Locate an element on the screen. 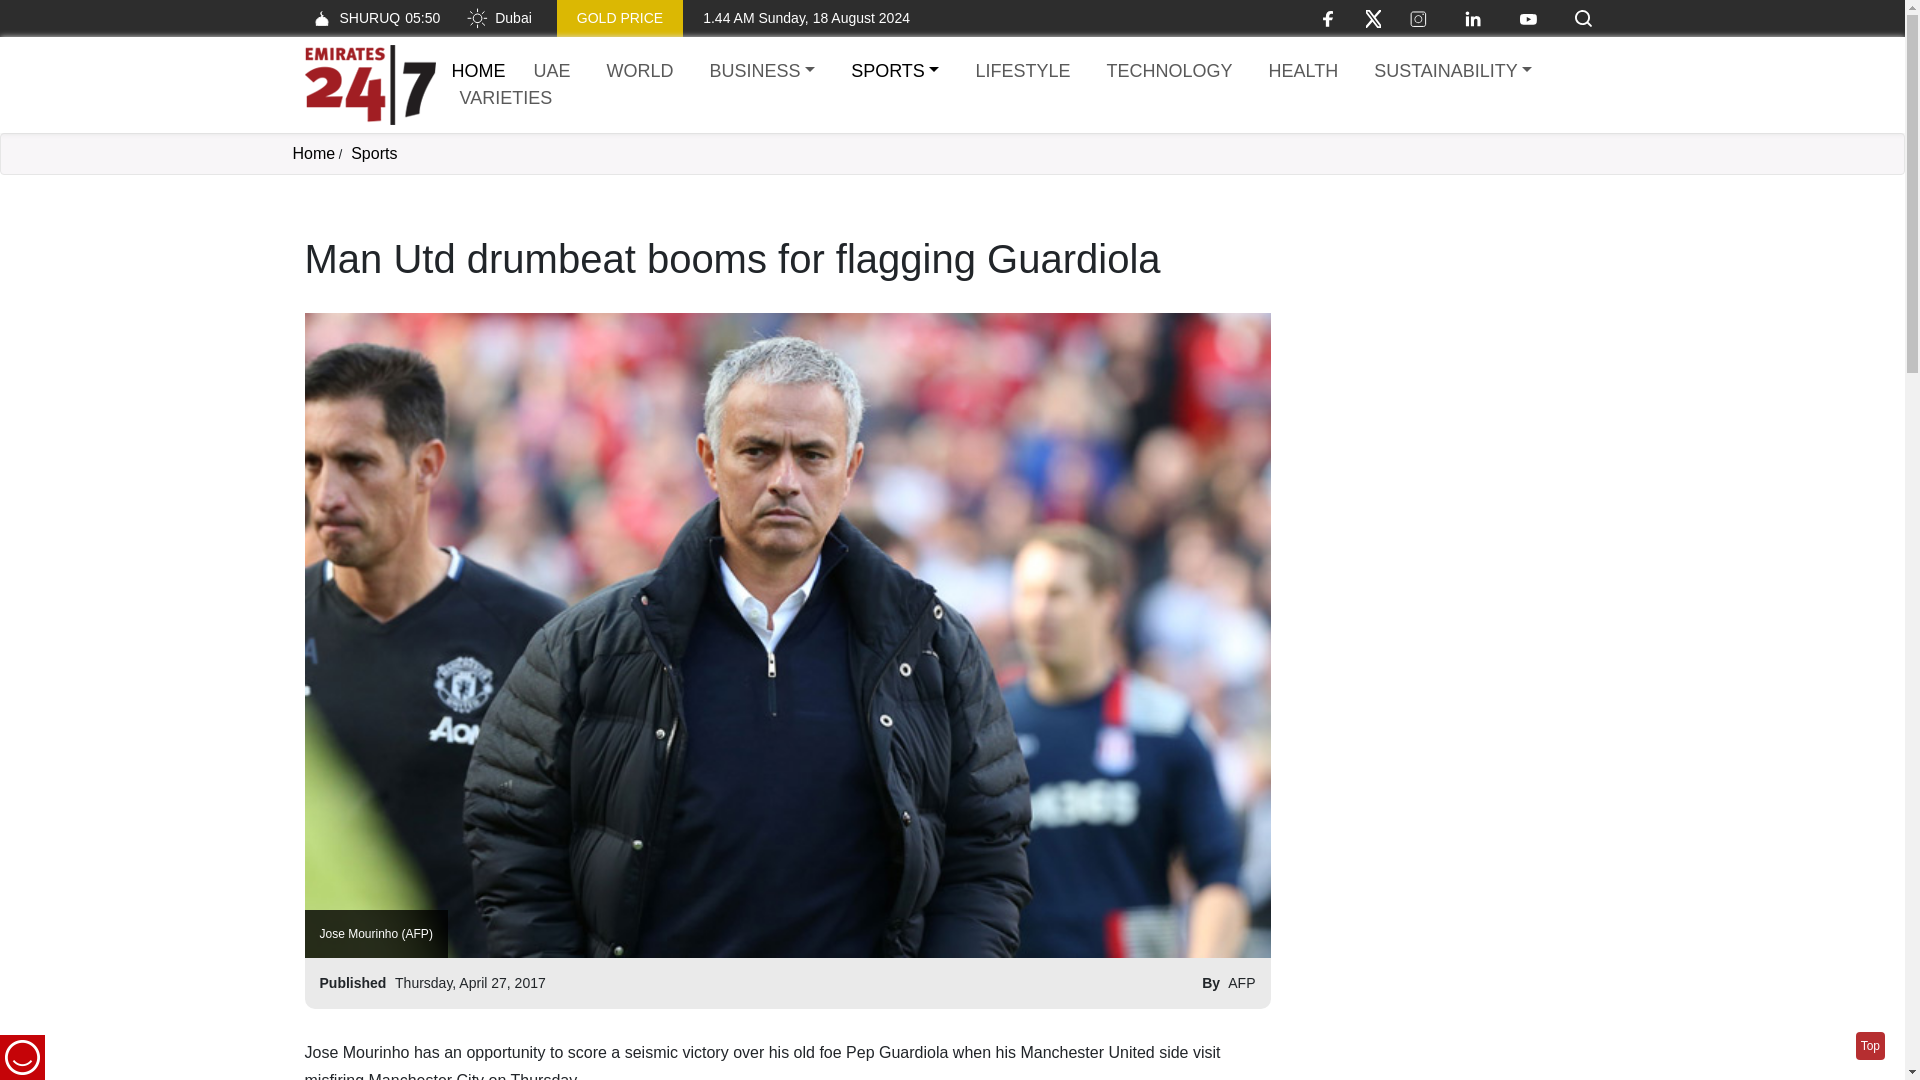 This screenshot has width=1920, height=1080. Home is located at coordinates (369, 85).